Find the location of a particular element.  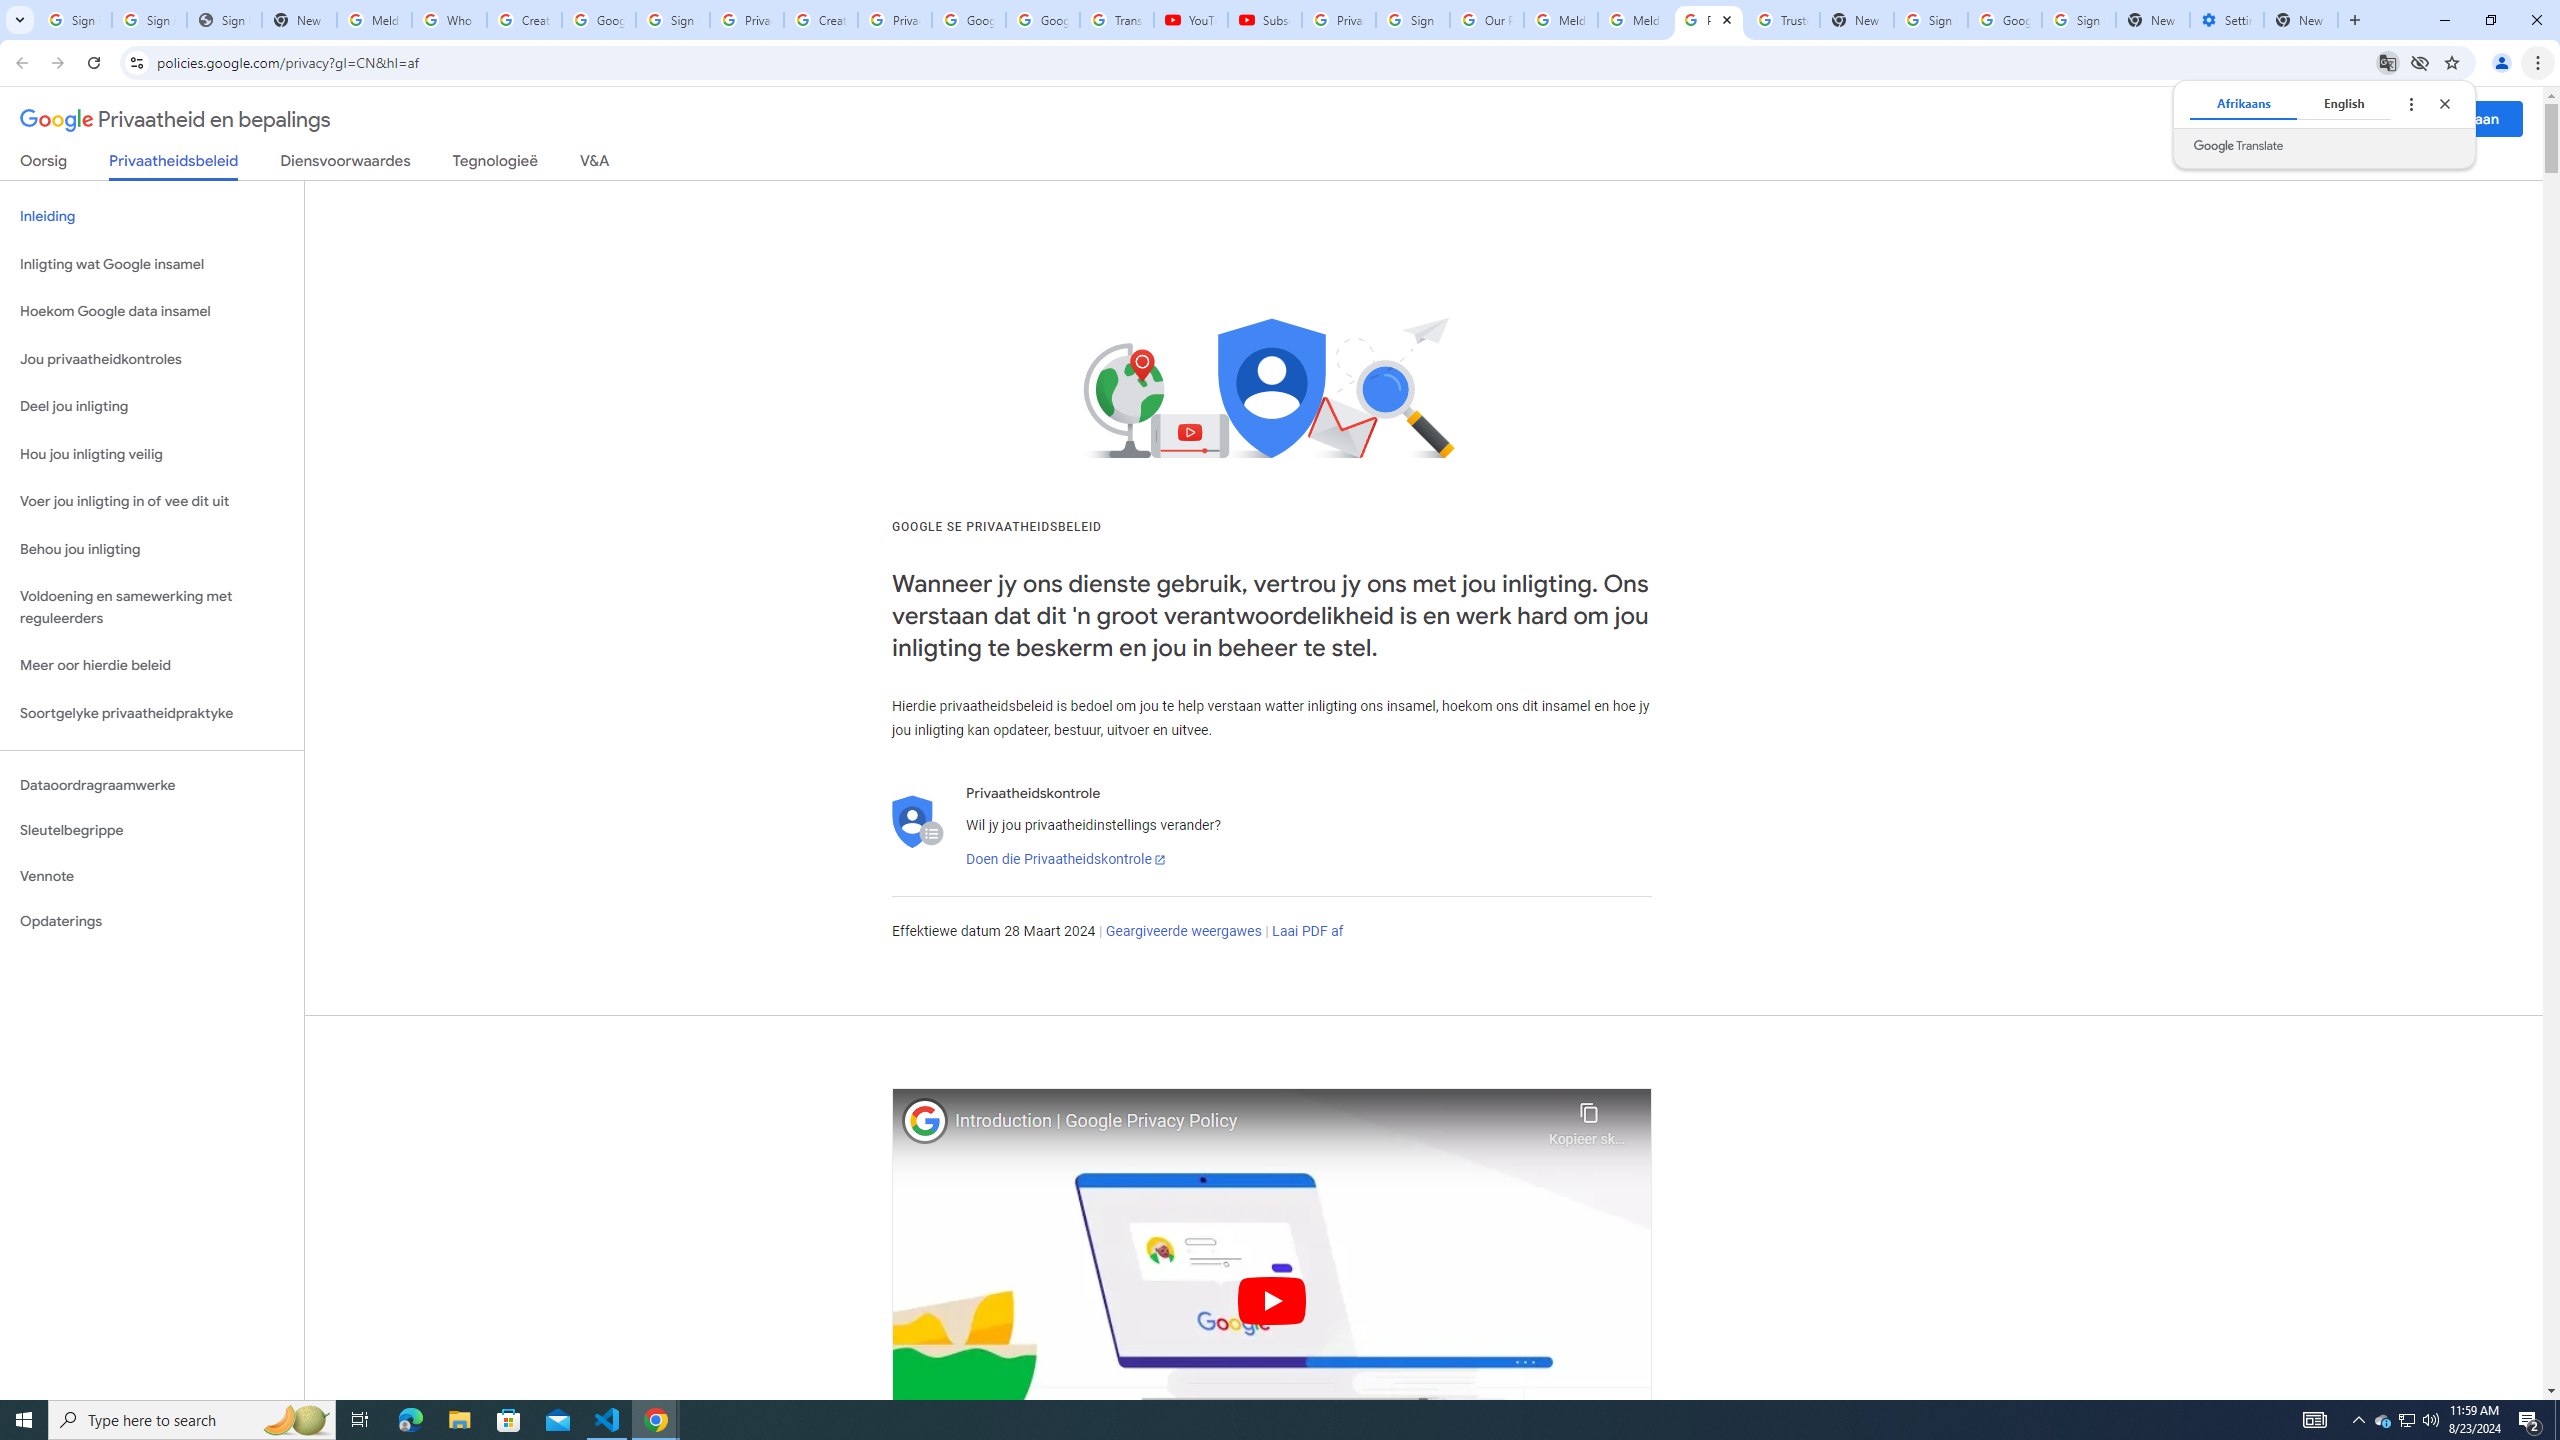

Dataoordragraamwerke is located at coordinates (152, 785).